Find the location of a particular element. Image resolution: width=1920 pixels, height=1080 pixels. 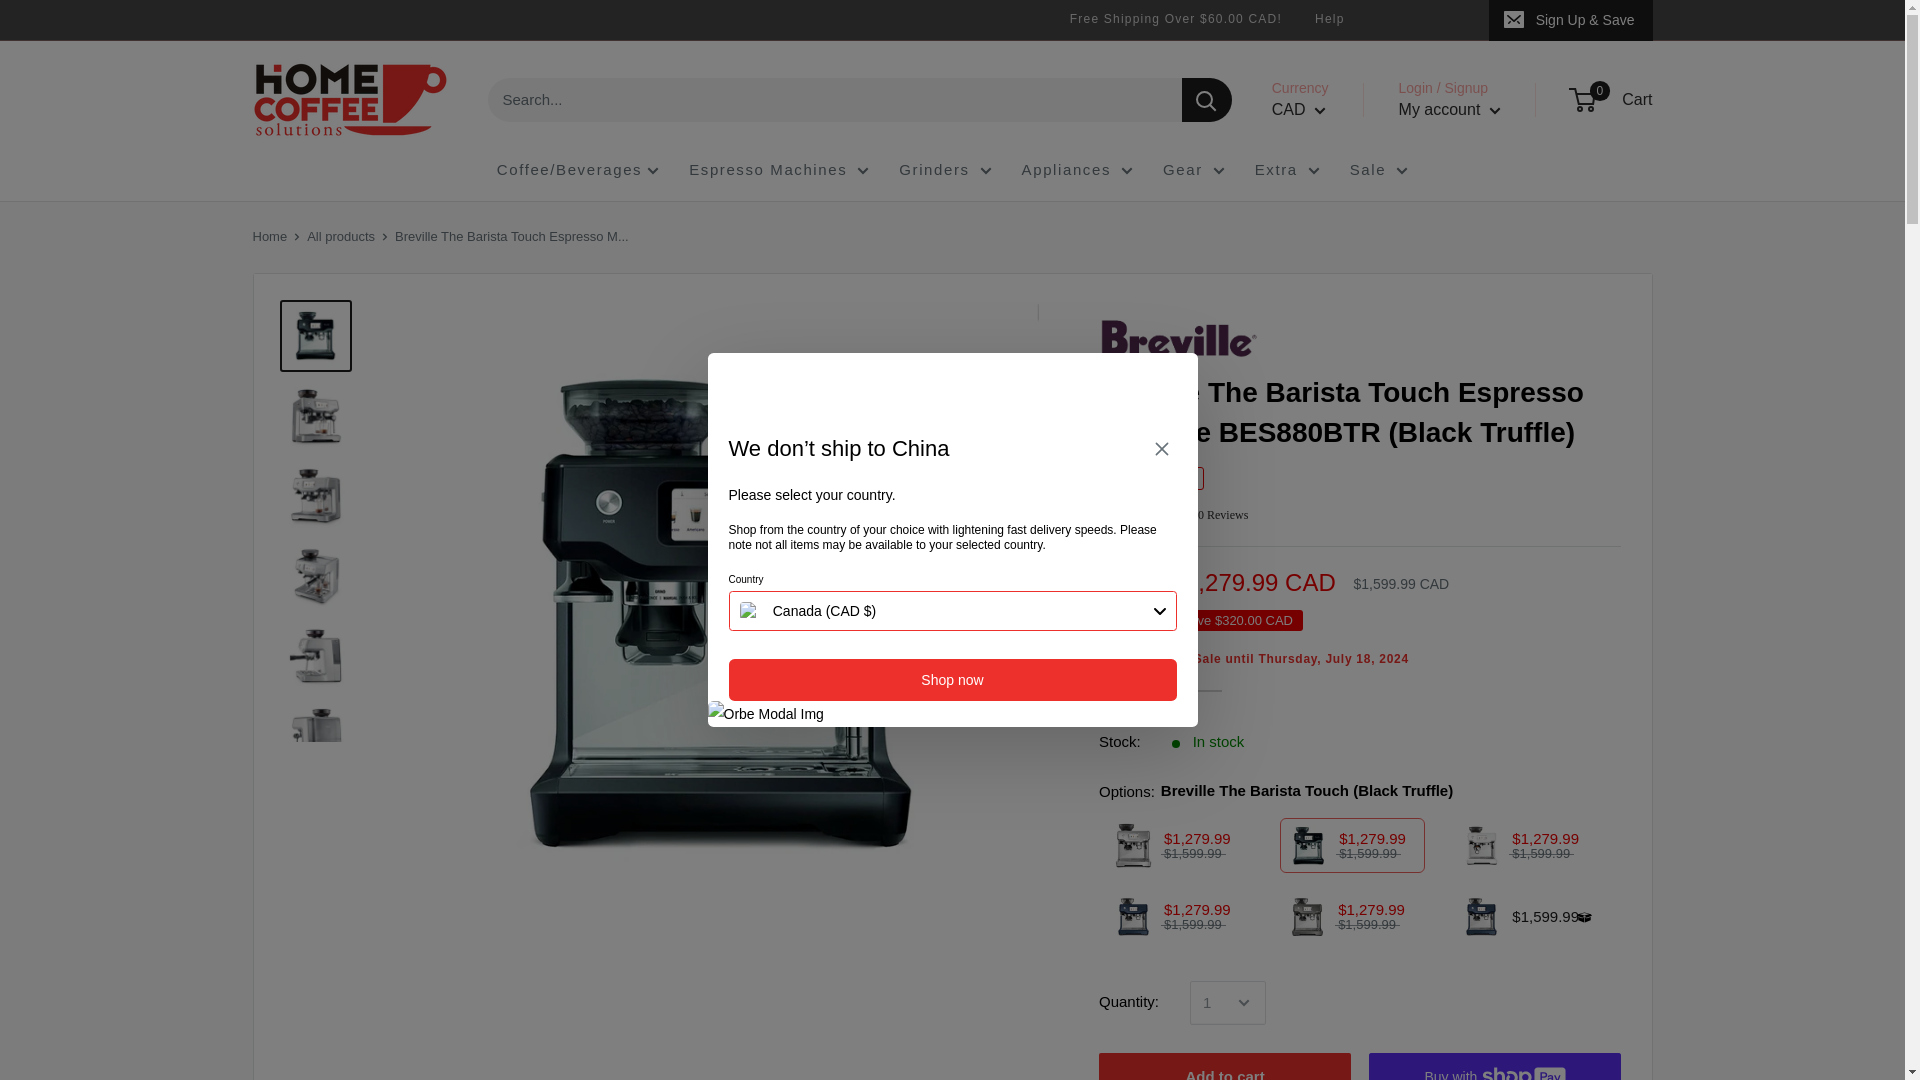

0 Reviews is located at coordinates (1173, 513).